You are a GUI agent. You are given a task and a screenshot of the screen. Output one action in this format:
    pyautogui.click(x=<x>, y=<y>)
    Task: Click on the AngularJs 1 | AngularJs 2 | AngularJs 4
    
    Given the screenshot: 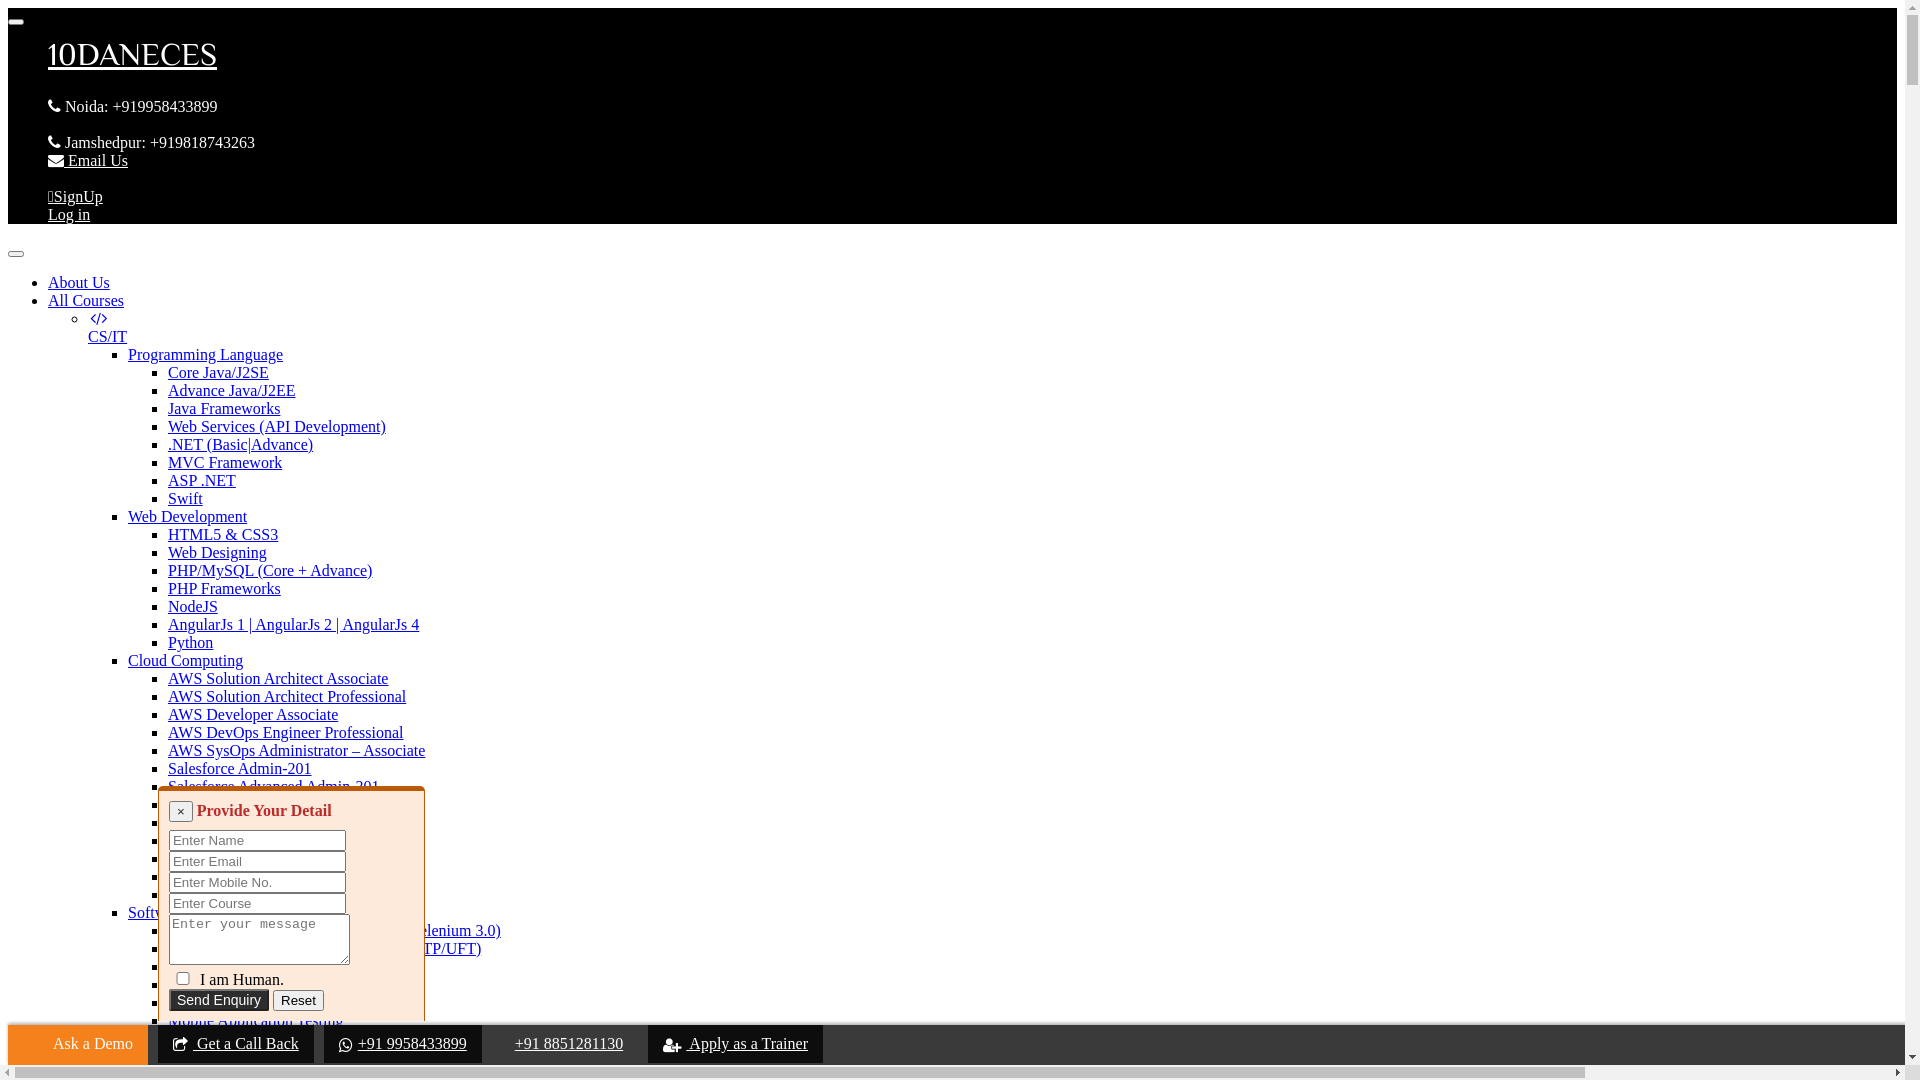 What is the action you would take?
    pyautogui.click(x=294, y=624)
    